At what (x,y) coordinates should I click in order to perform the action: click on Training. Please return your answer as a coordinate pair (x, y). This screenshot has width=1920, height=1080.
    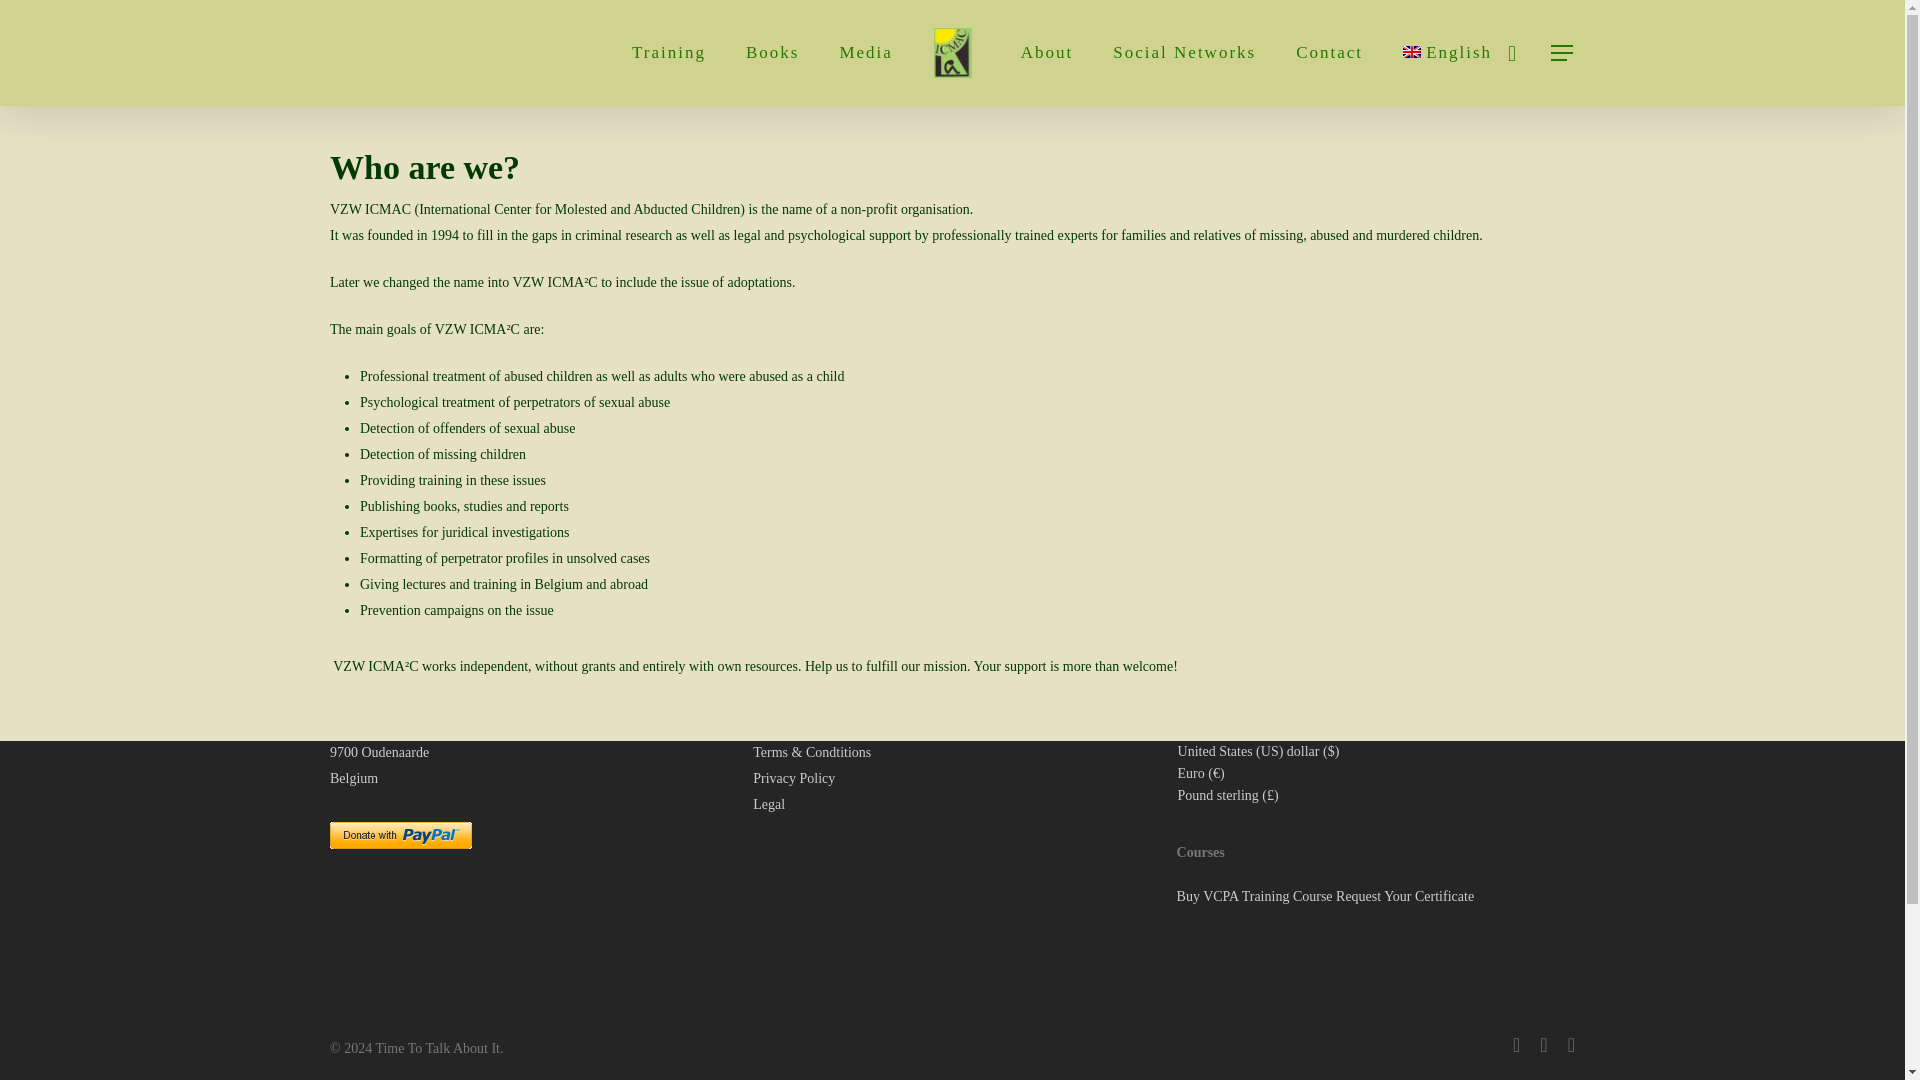
    Looking at the image, I should click on (668, 52).